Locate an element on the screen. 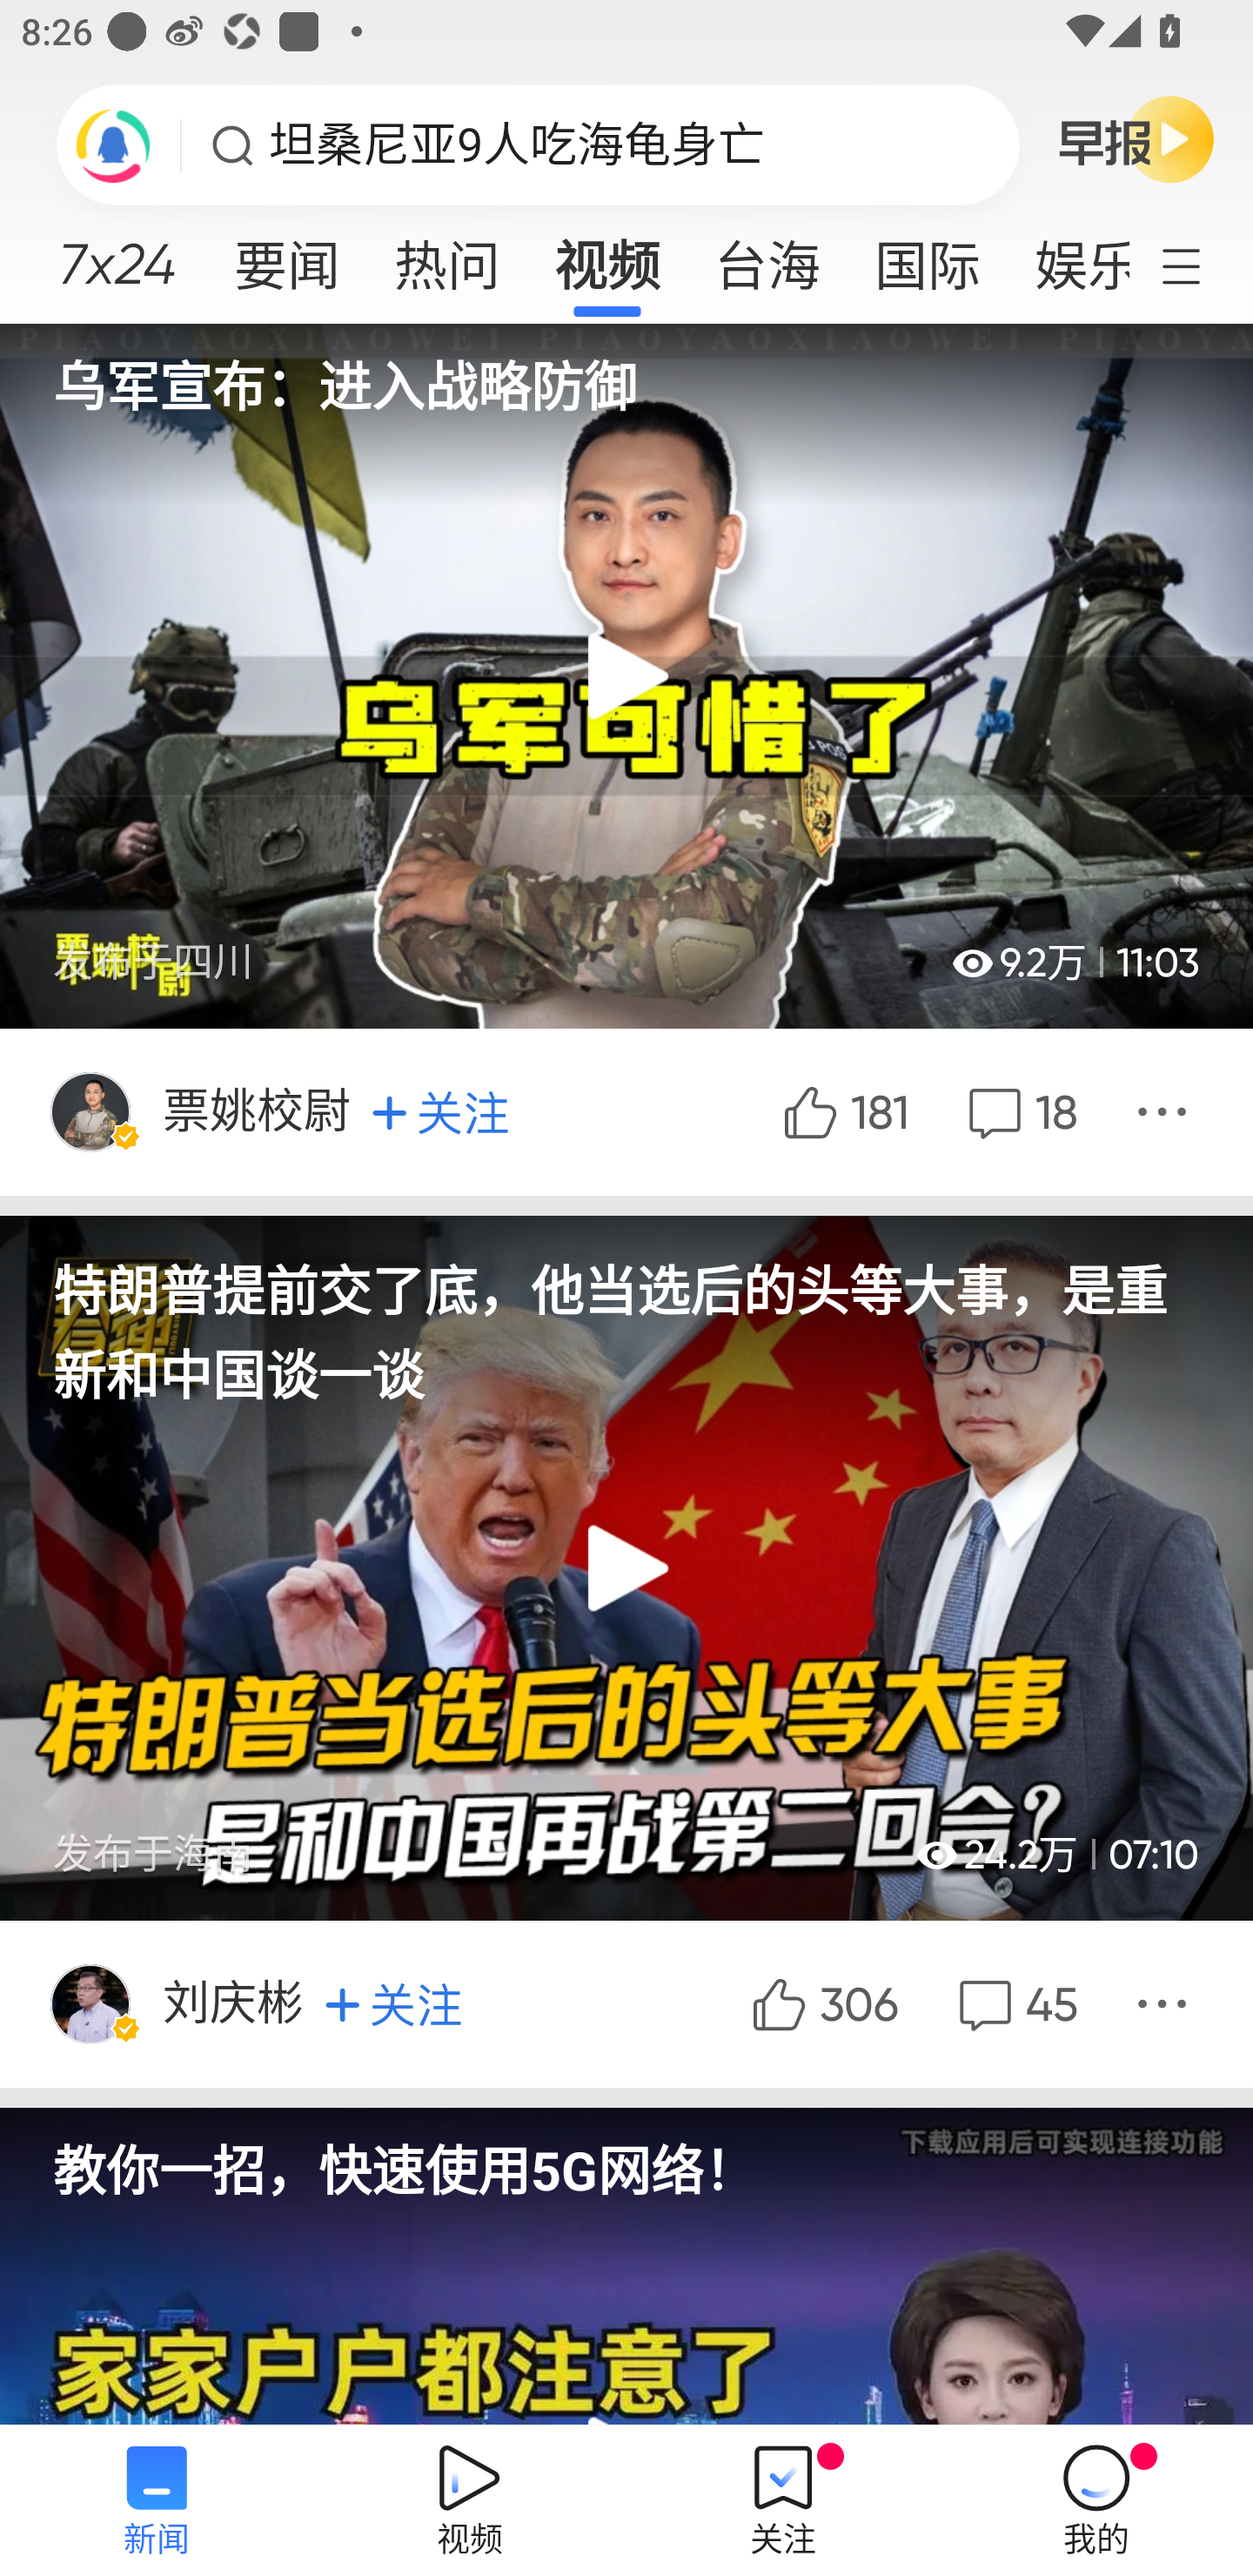  视频 is located at coordinates (607, 256).